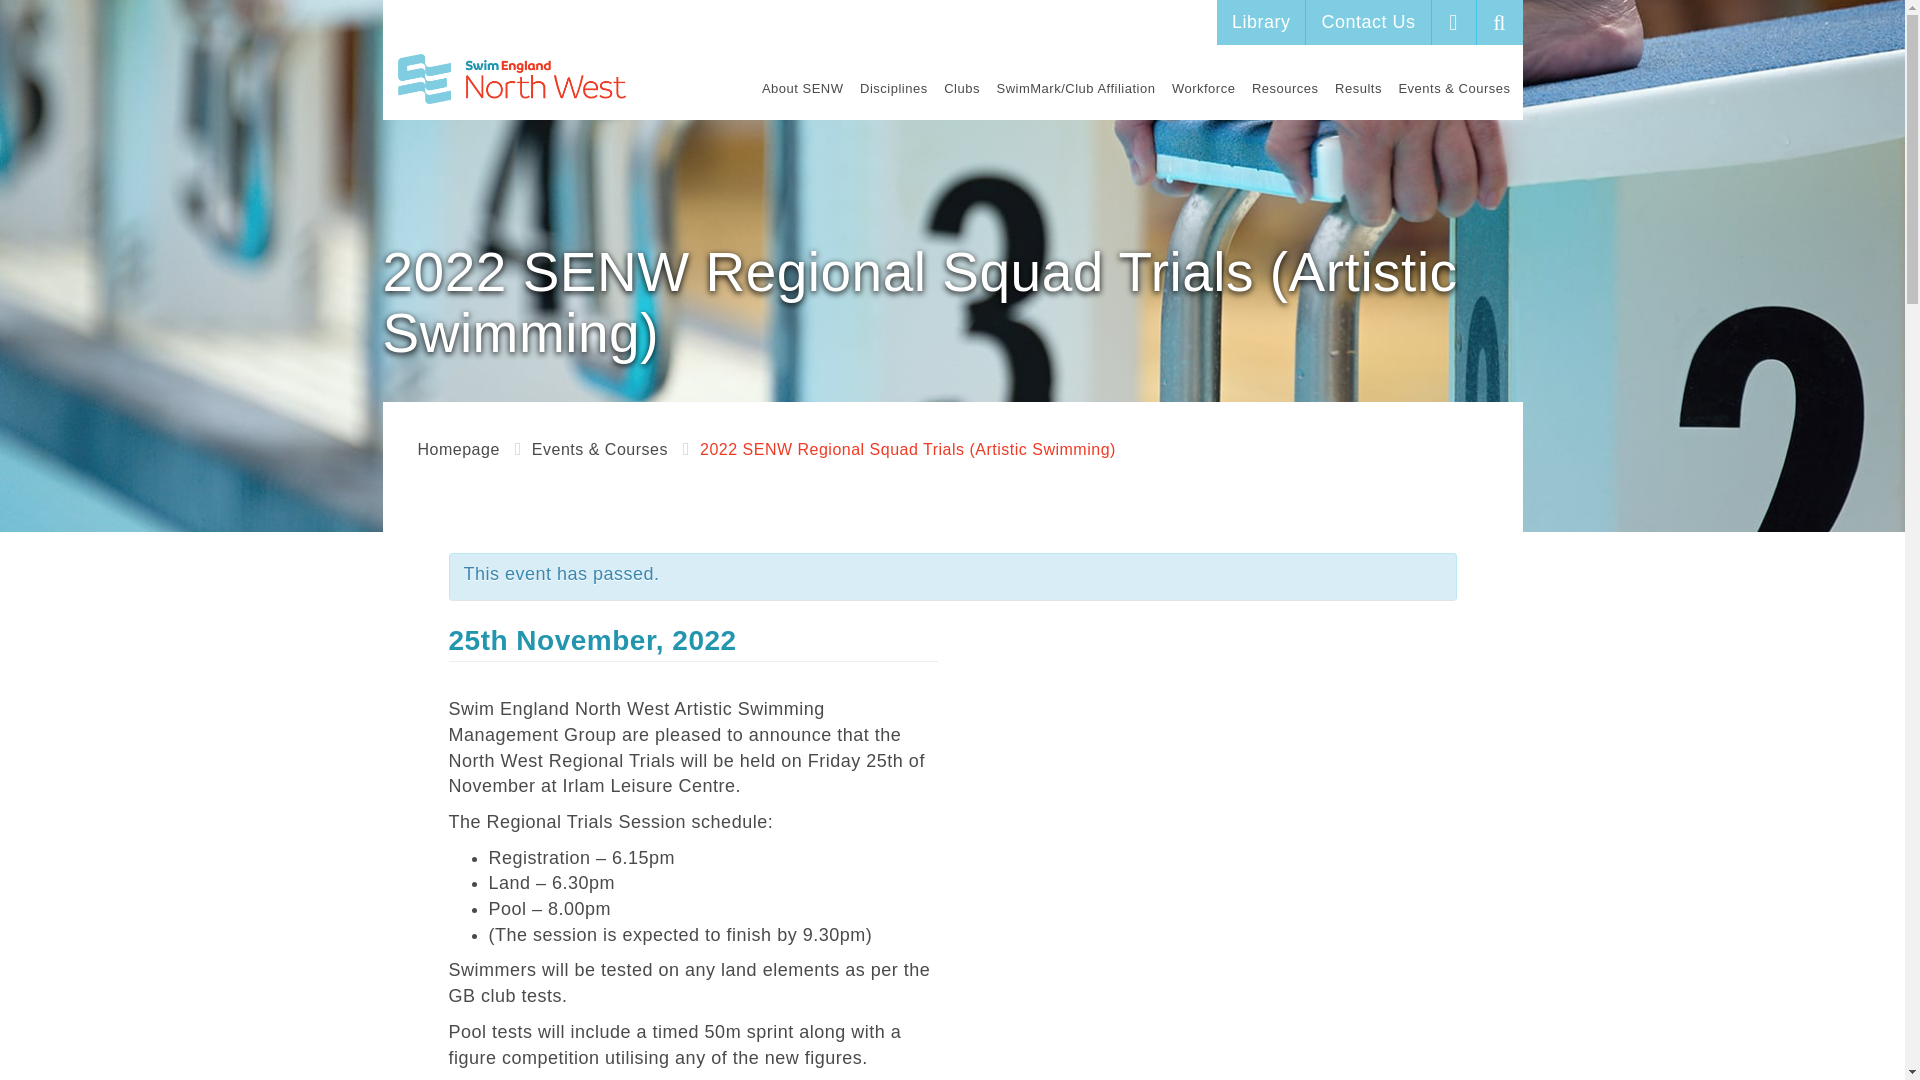  I want to click on Homepage, so click(458, 448).